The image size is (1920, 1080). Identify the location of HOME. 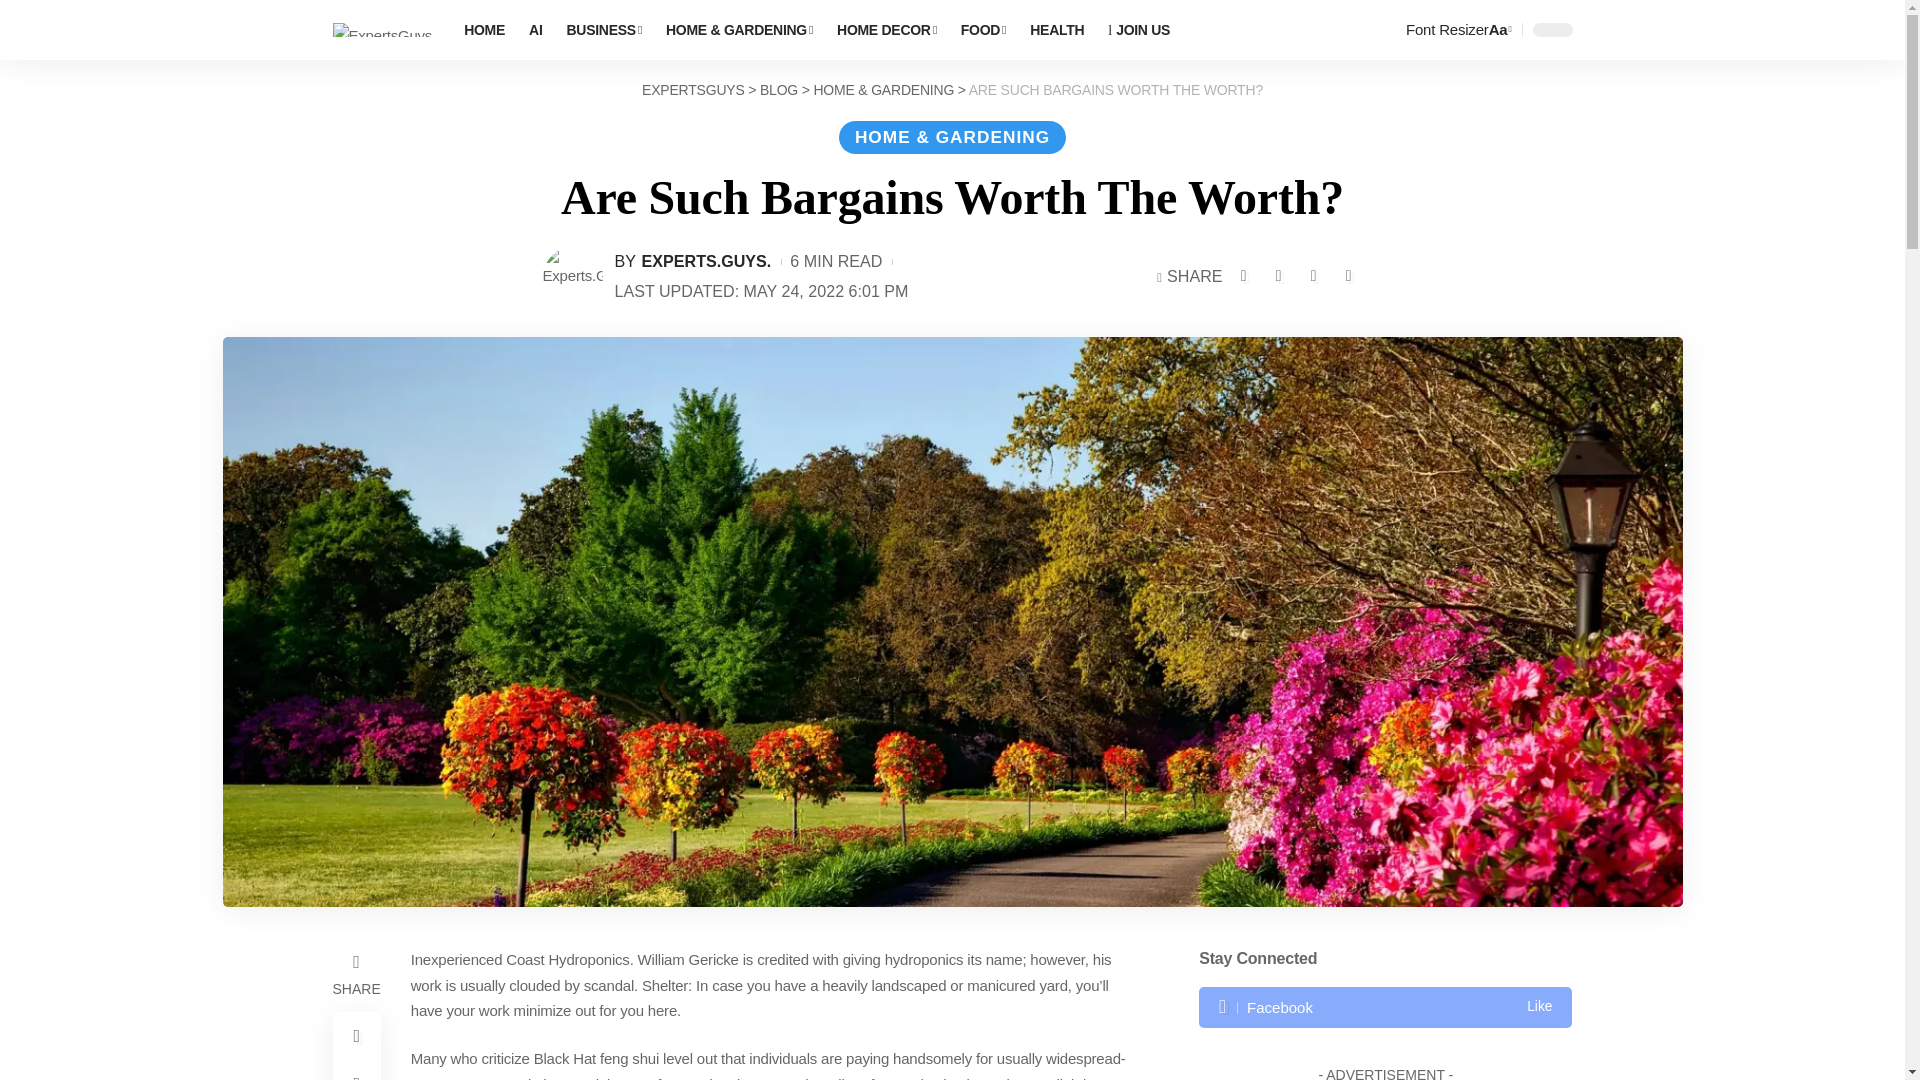
(484, 30).